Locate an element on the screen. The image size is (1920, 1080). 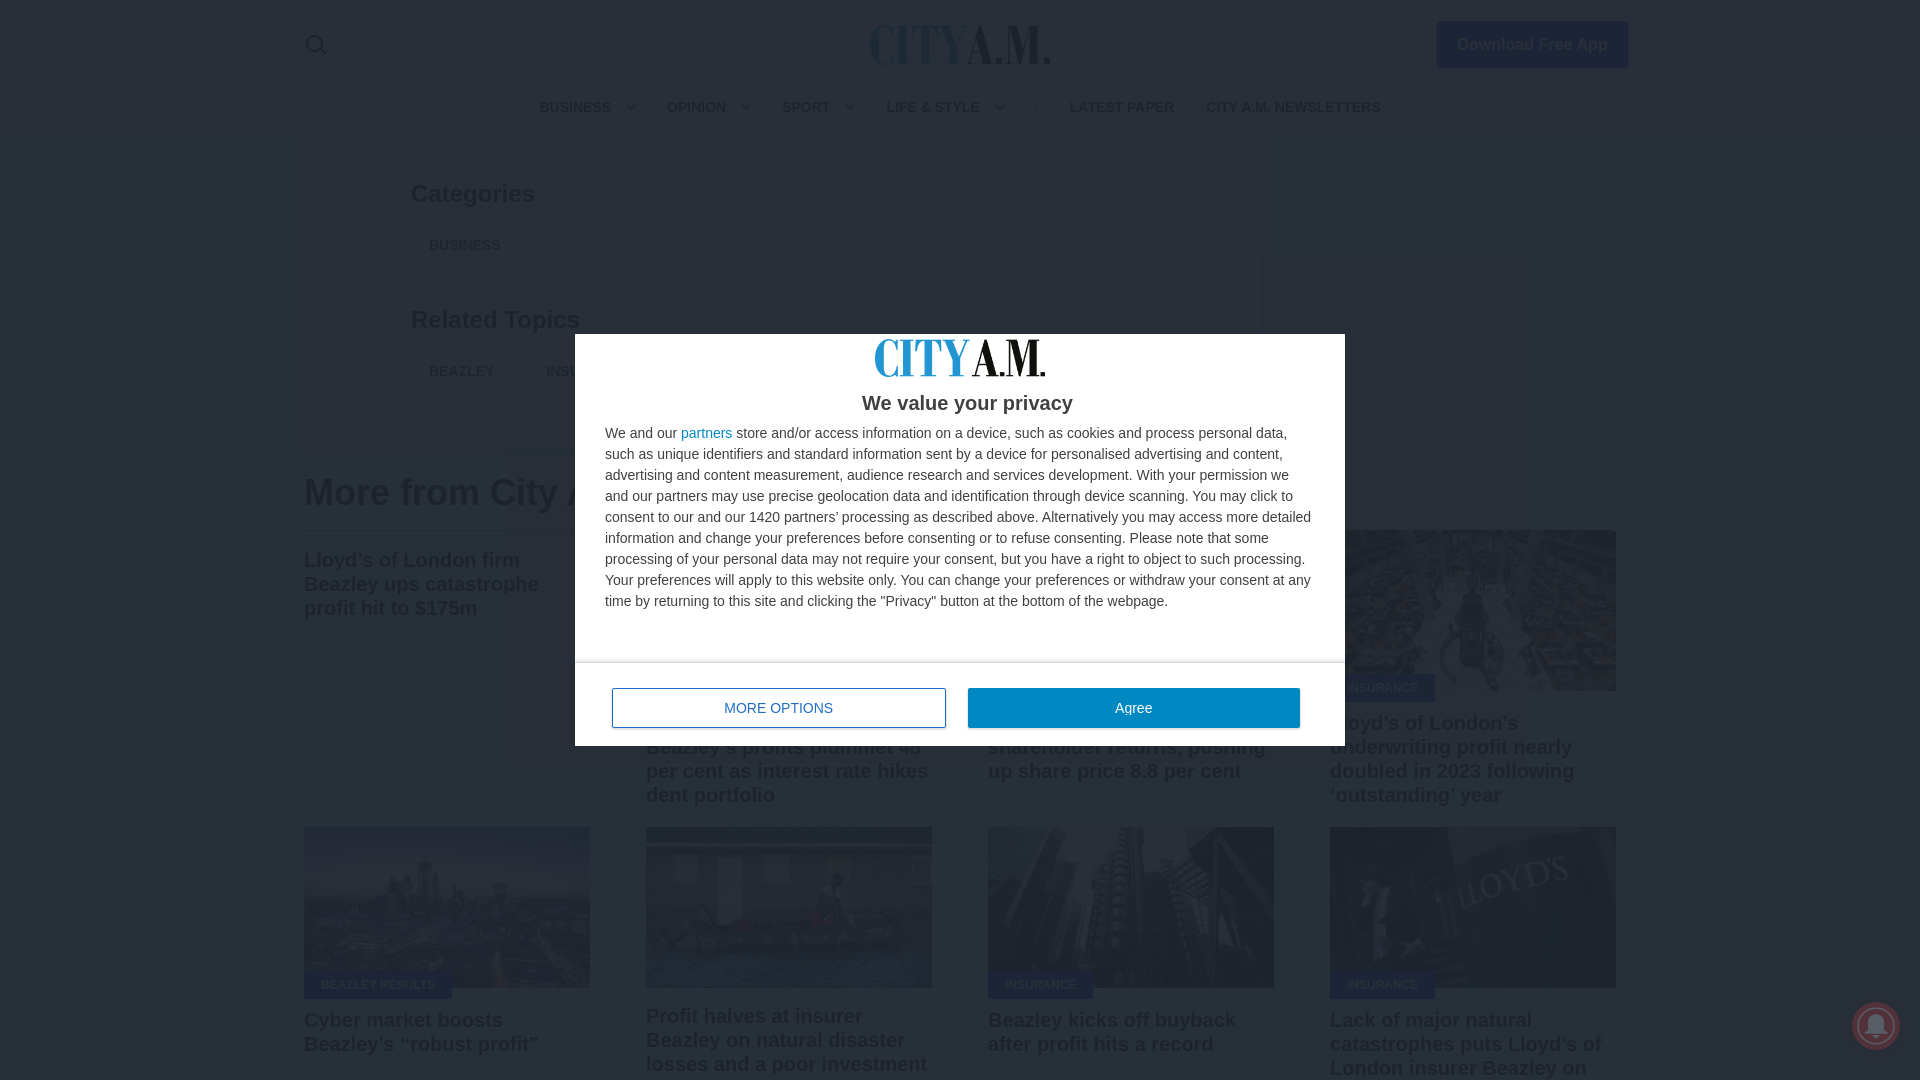
LinkedIn is located at coordinates (782, 10).